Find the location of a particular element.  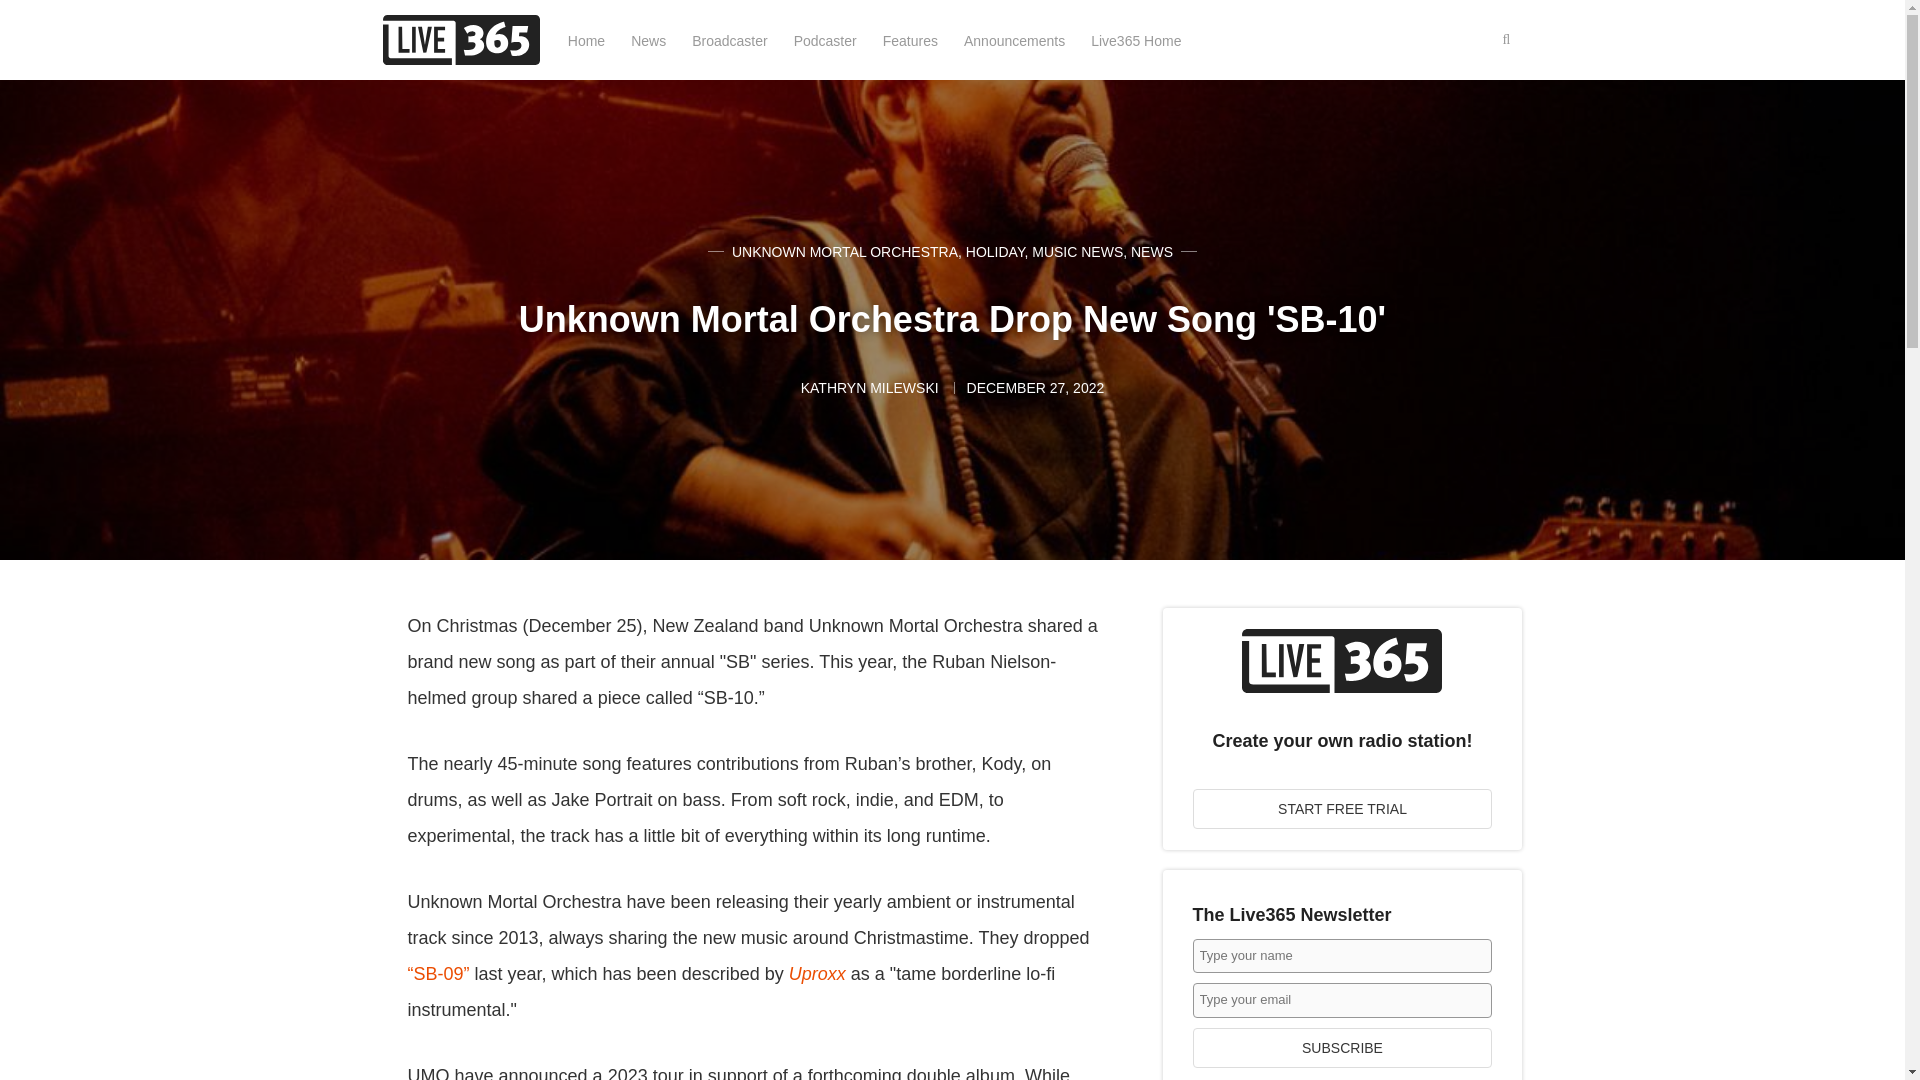

Broadcaster is located at coordinates (728, 40).